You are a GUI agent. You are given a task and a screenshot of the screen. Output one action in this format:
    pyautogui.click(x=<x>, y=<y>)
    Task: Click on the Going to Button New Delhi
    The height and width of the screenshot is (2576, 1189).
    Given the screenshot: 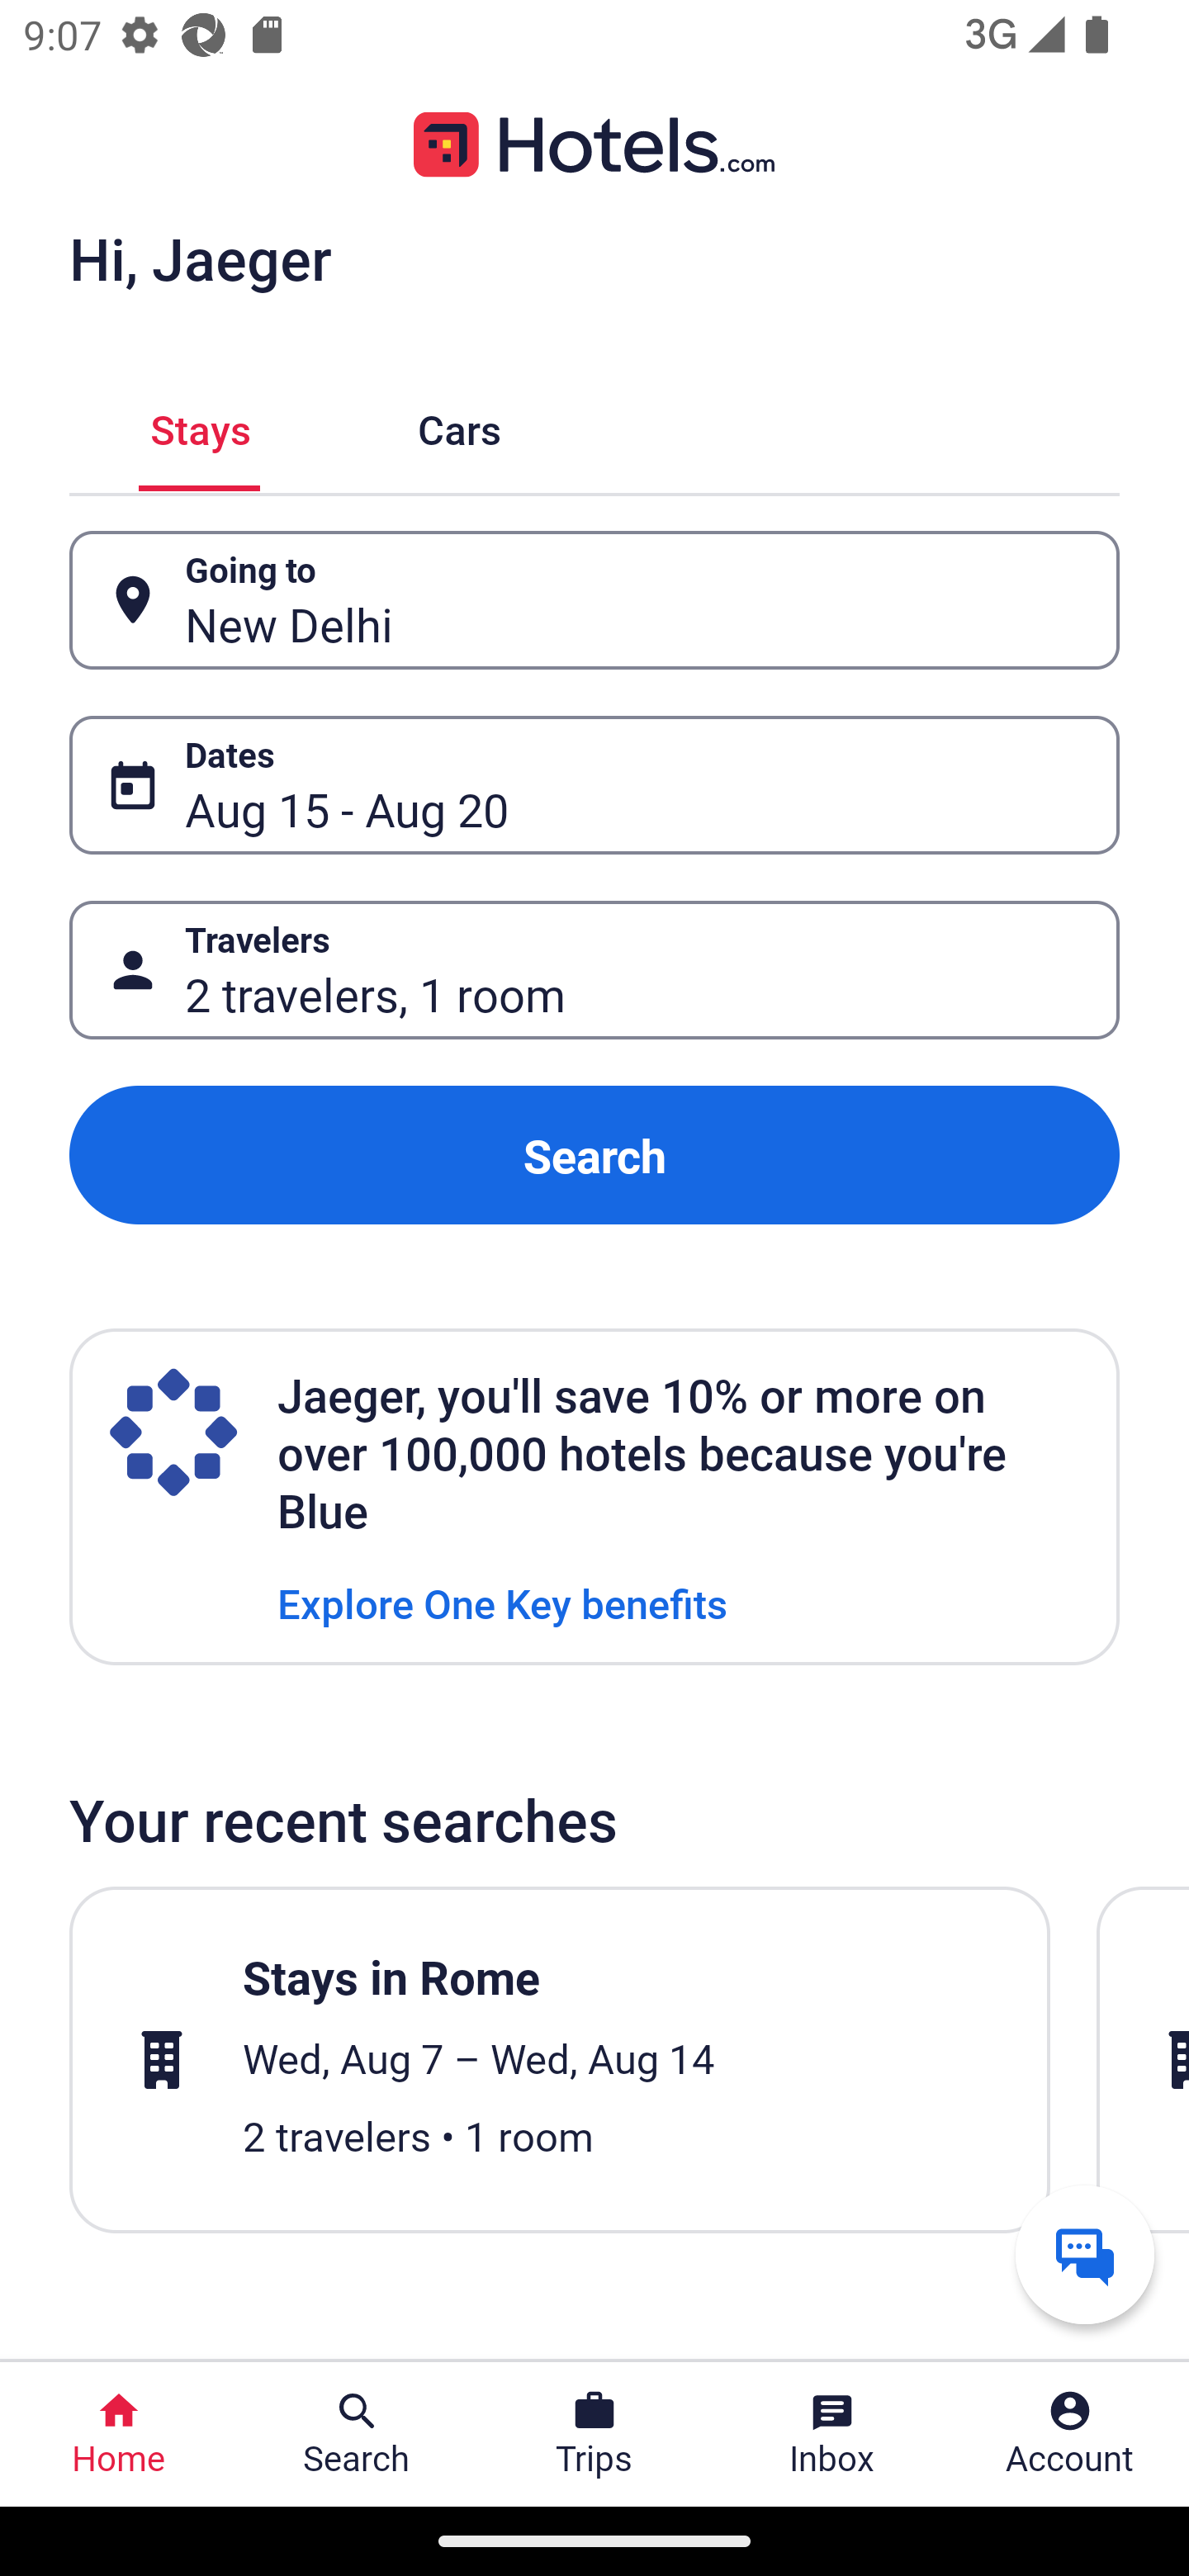 What is the action you would take?
    pyautogui.click(x=594, y=599)
    